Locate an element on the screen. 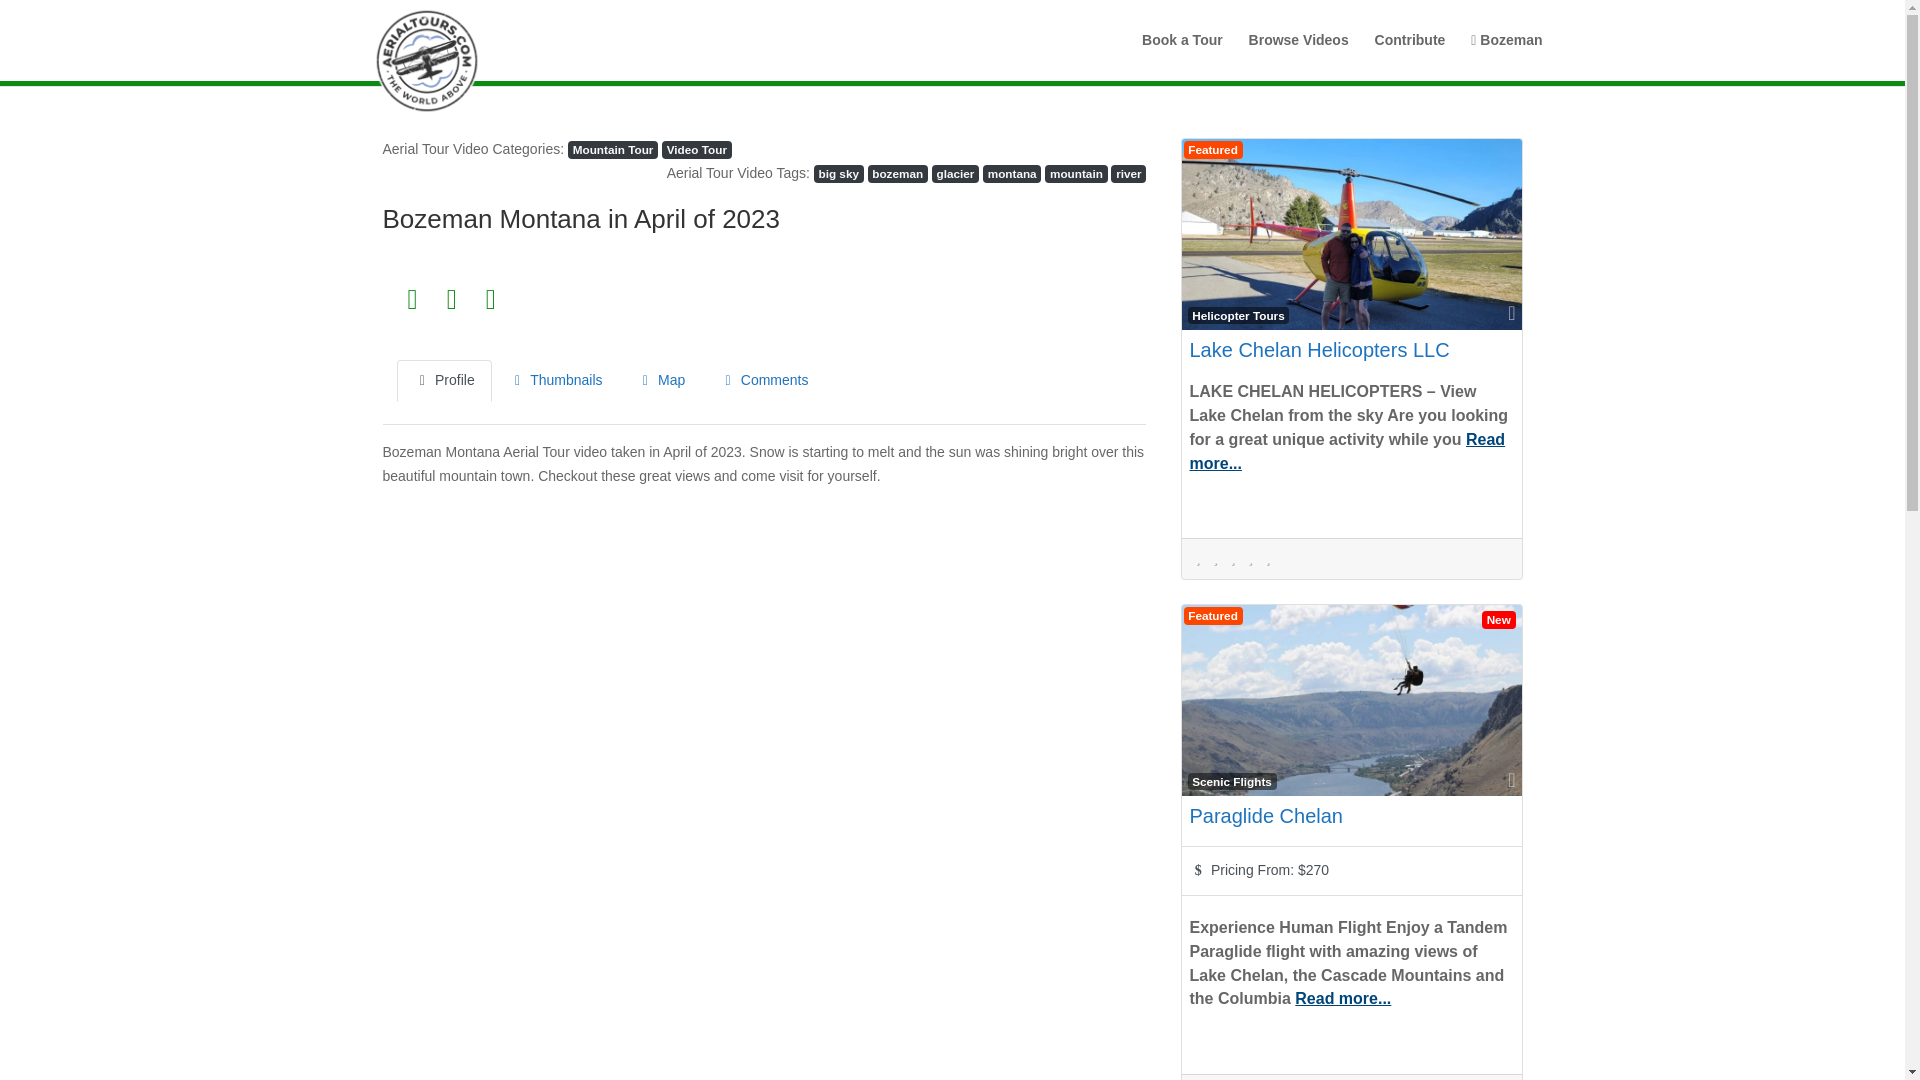 This screenshot has height=1080, width=1920. big sky is located at coordinates (839, 174).